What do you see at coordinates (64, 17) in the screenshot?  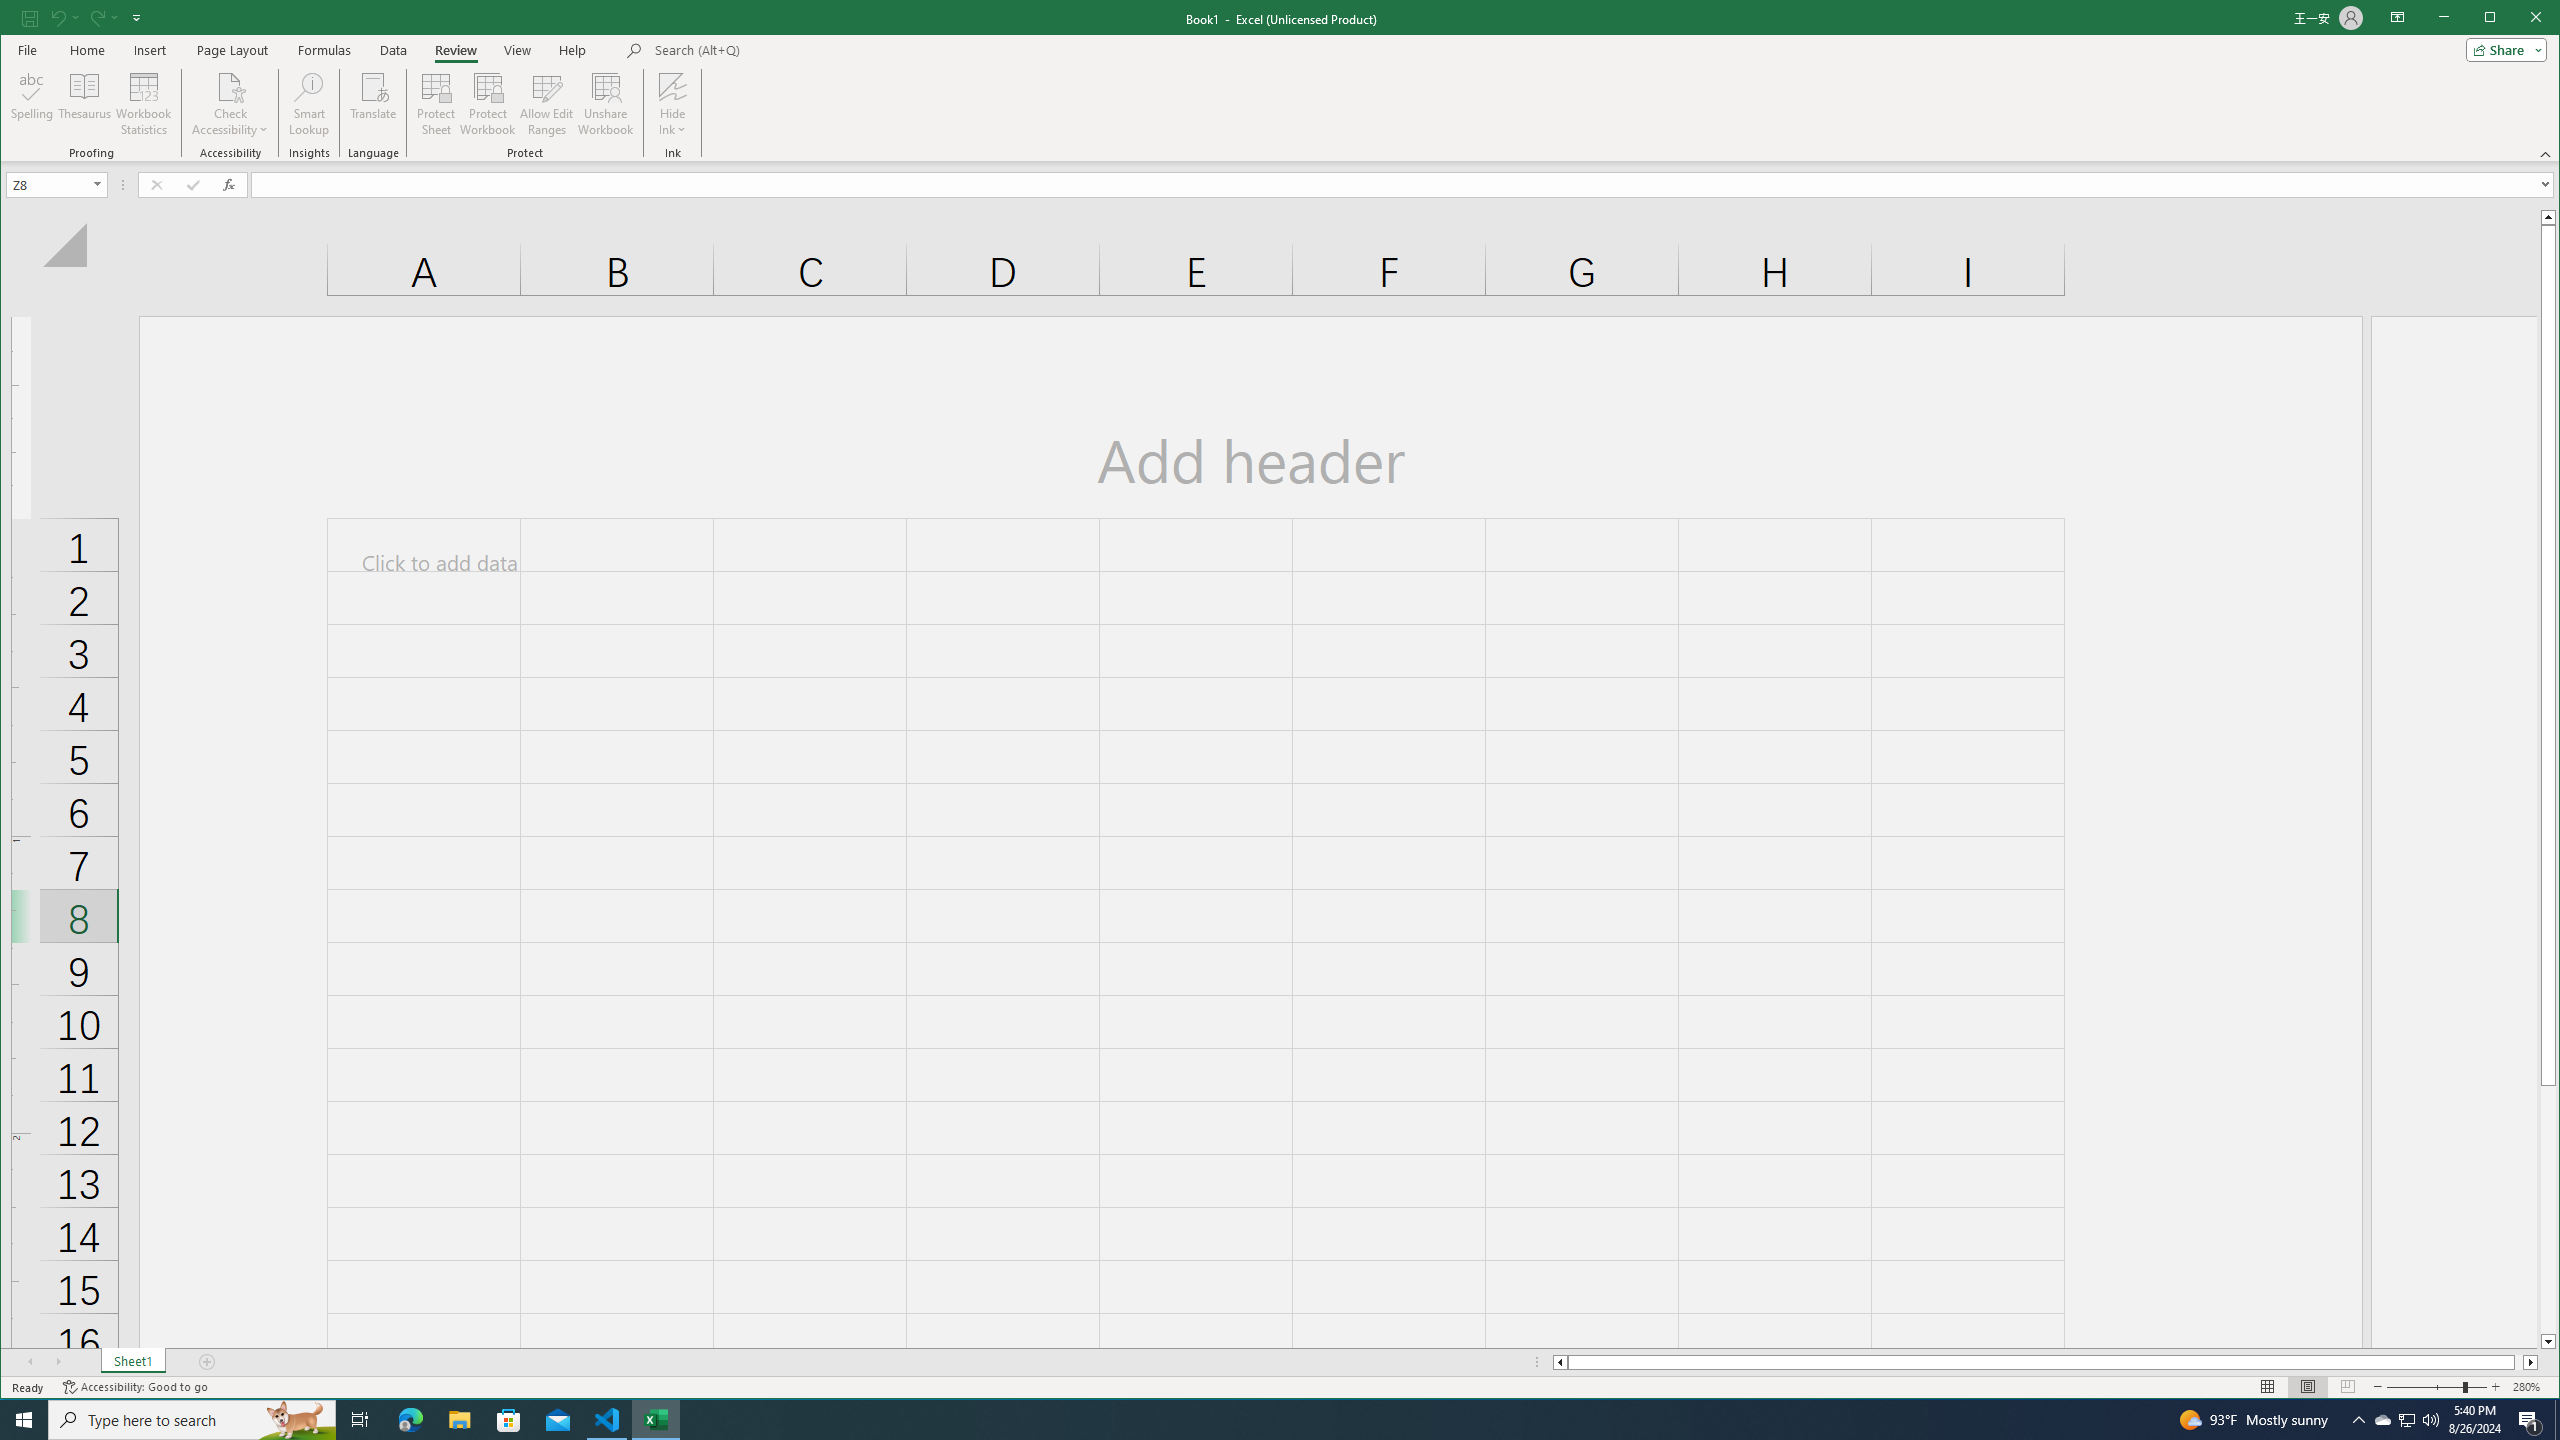 I see `Undo` at bounding box center [64, 17].